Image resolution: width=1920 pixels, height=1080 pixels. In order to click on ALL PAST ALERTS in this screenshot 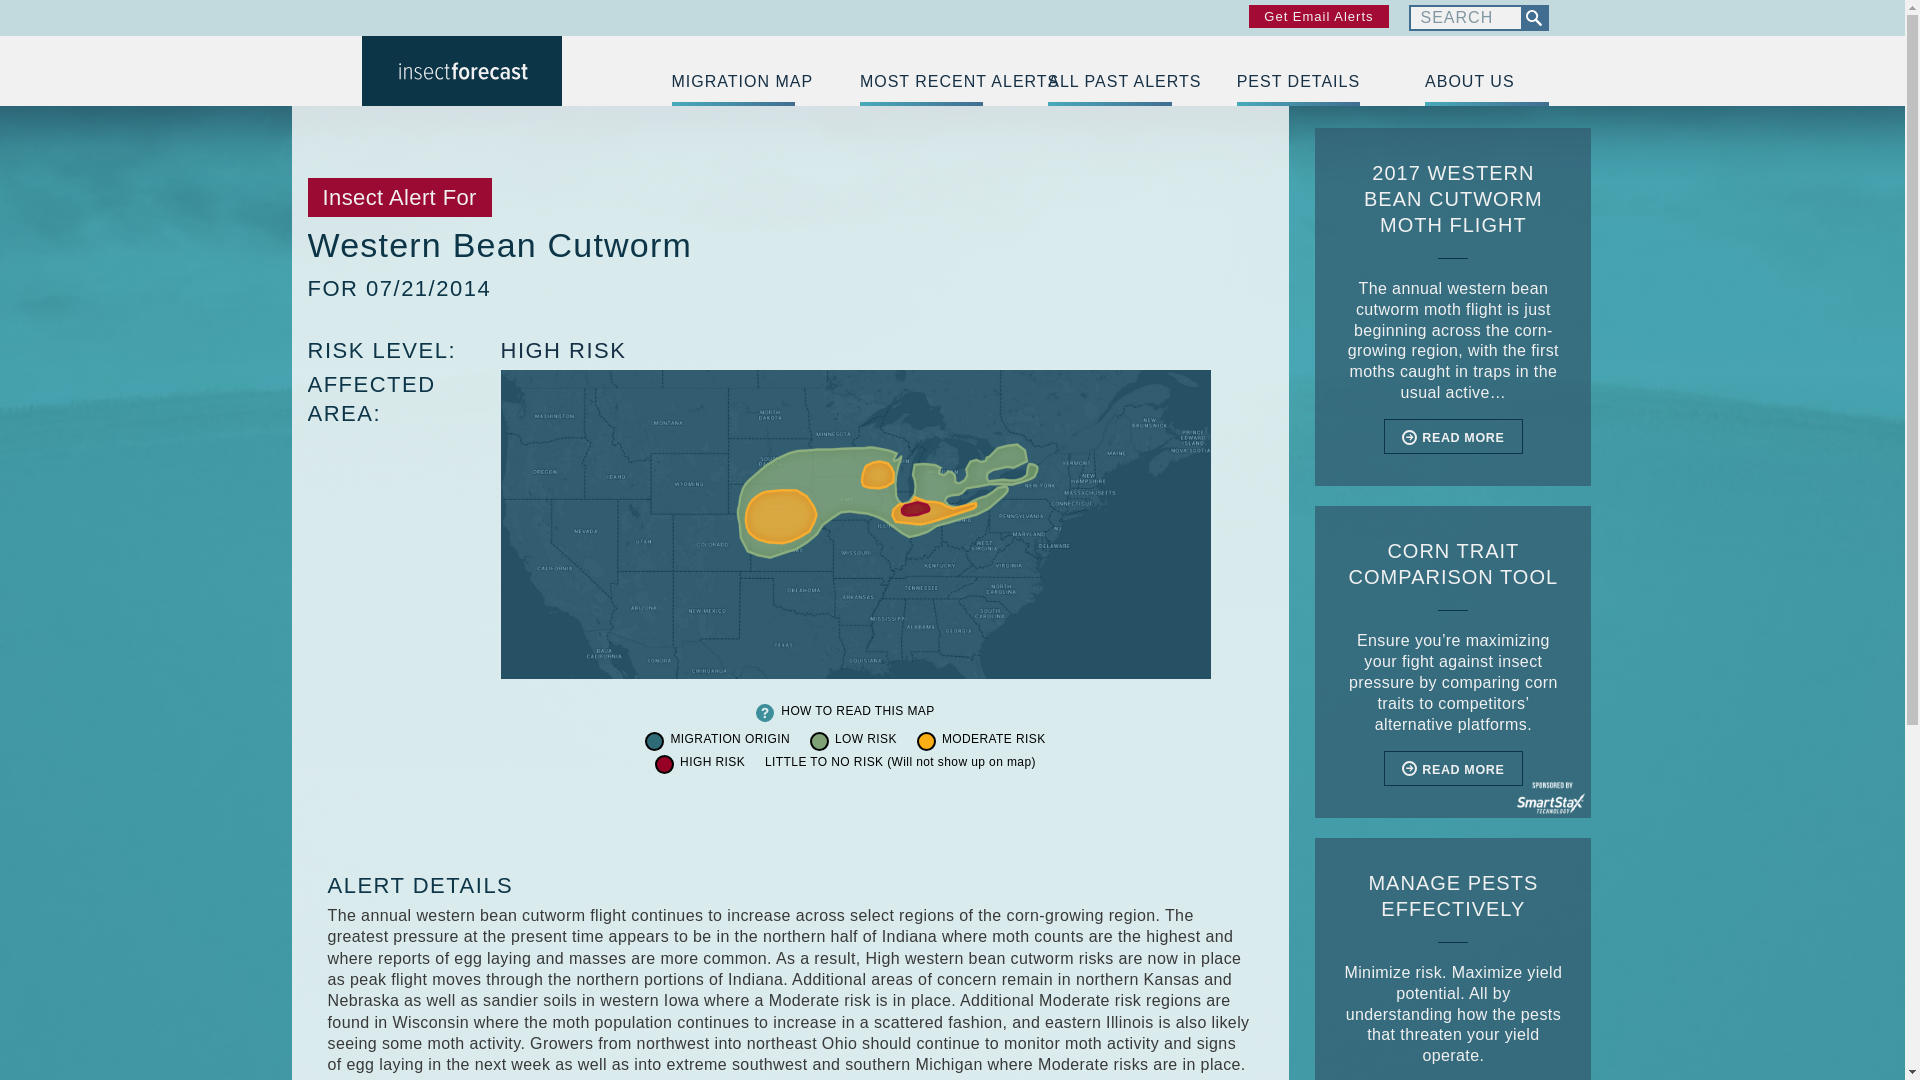, I will do `click(1110, 82)`.